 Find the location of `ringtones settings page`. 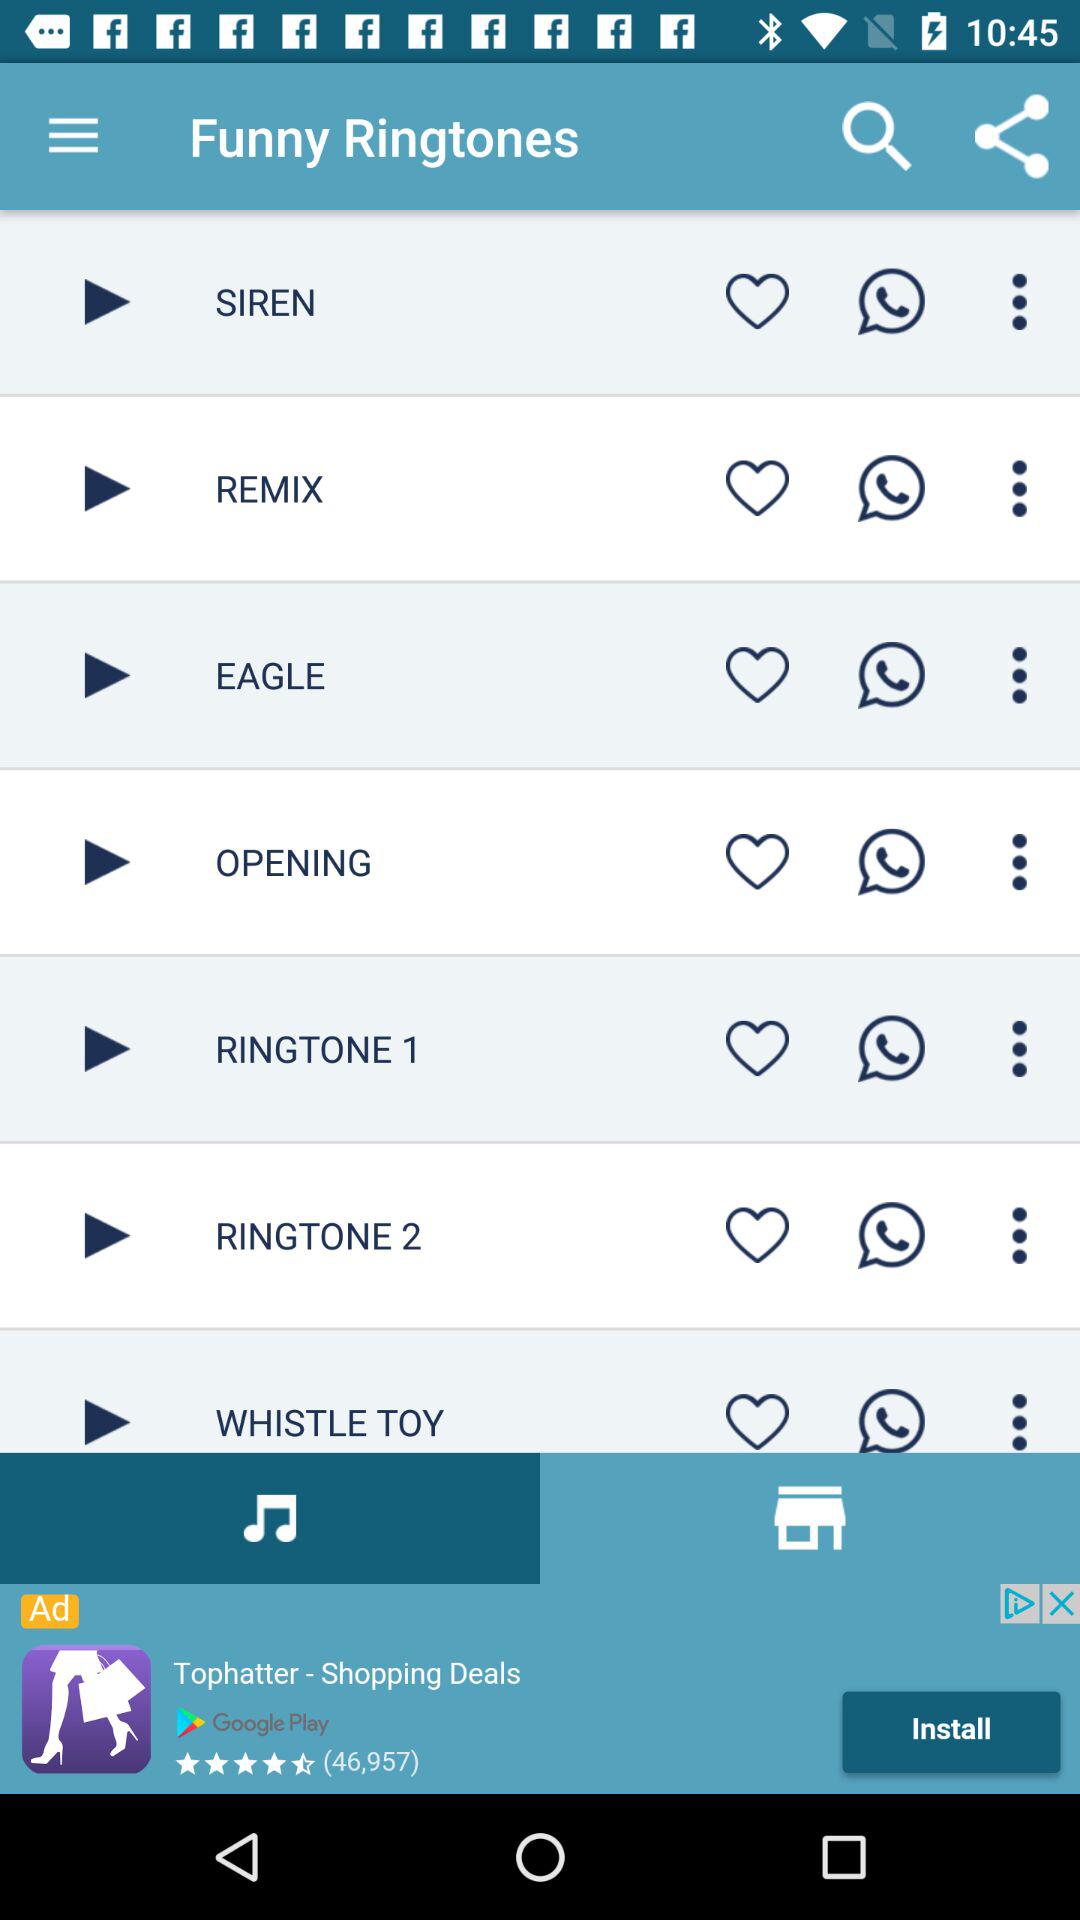

ringtones settings page is located at coordinates (757, 301).